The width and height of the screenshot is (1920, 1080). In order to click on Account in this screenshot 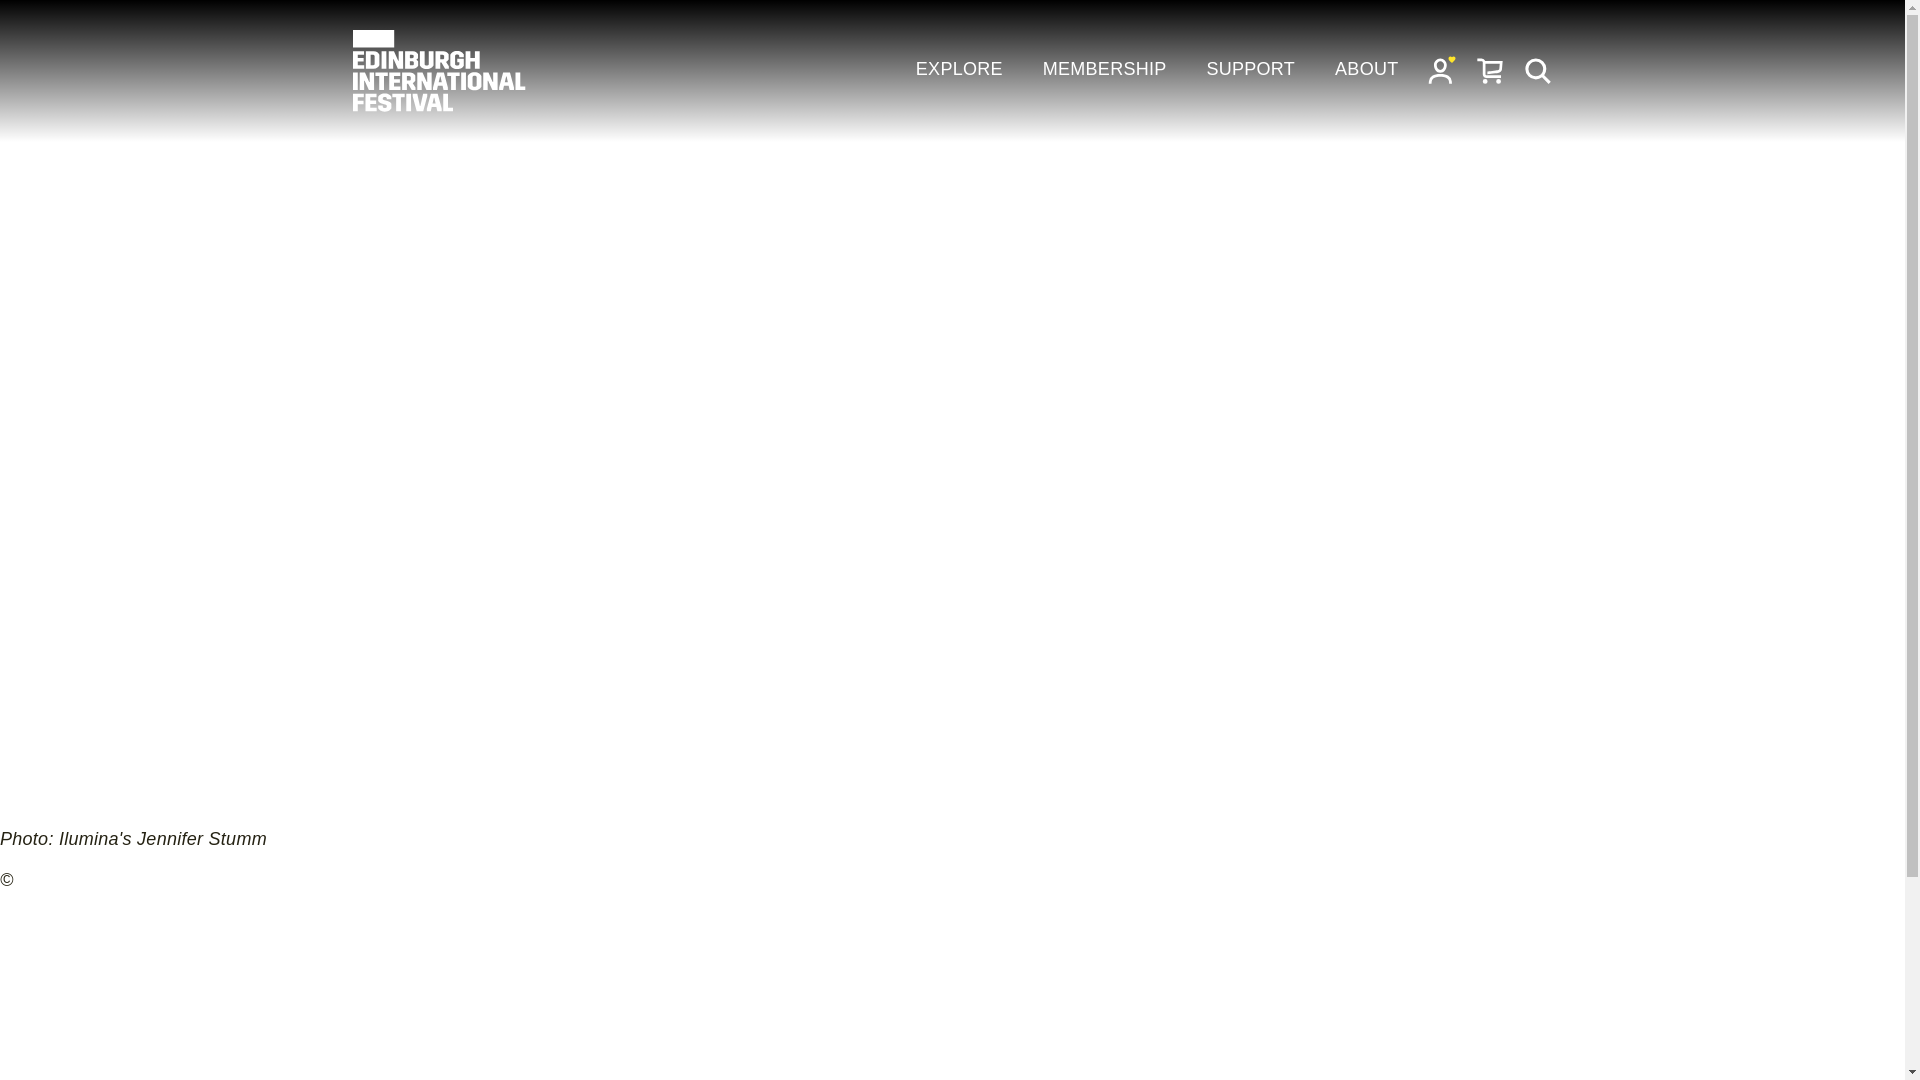, I will do `click(1442, 70)`.